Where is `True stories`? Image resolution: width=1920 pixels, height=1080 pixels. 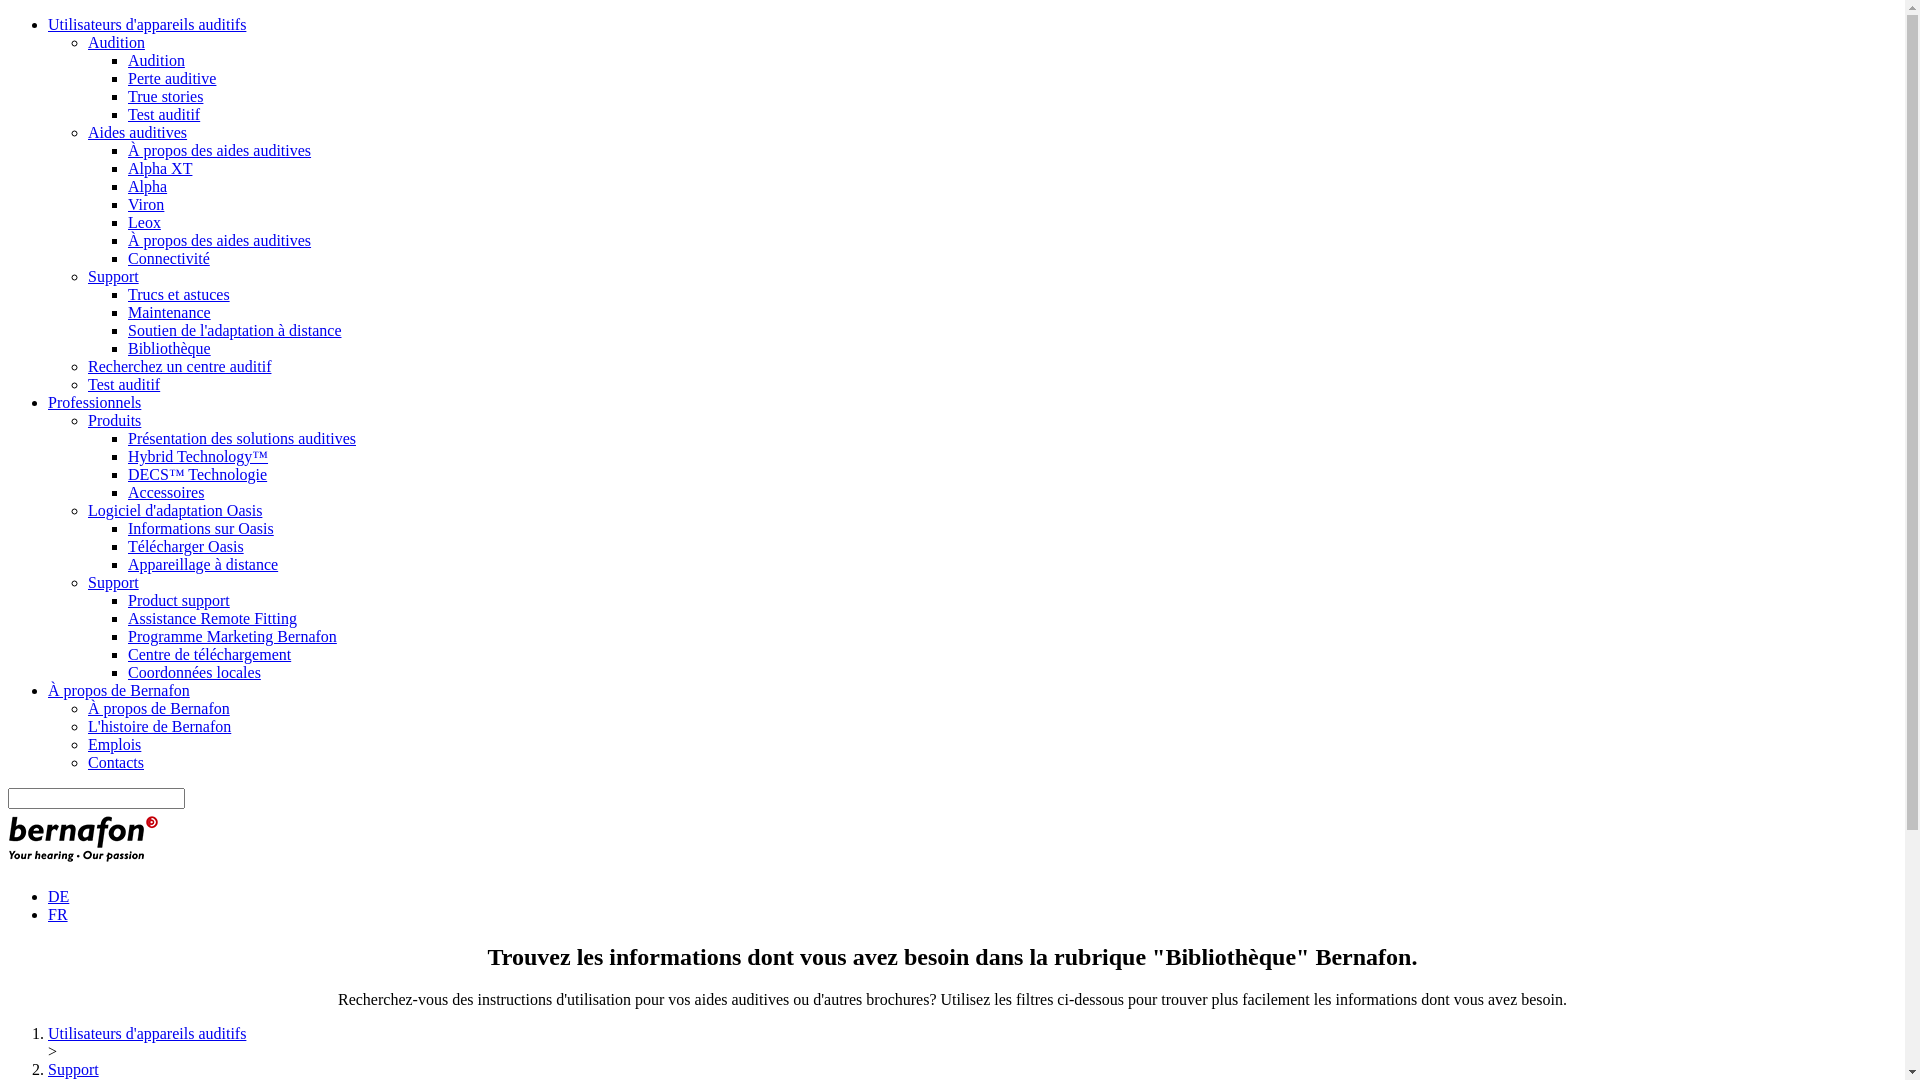
True stories is located at coordinates (166, 96).